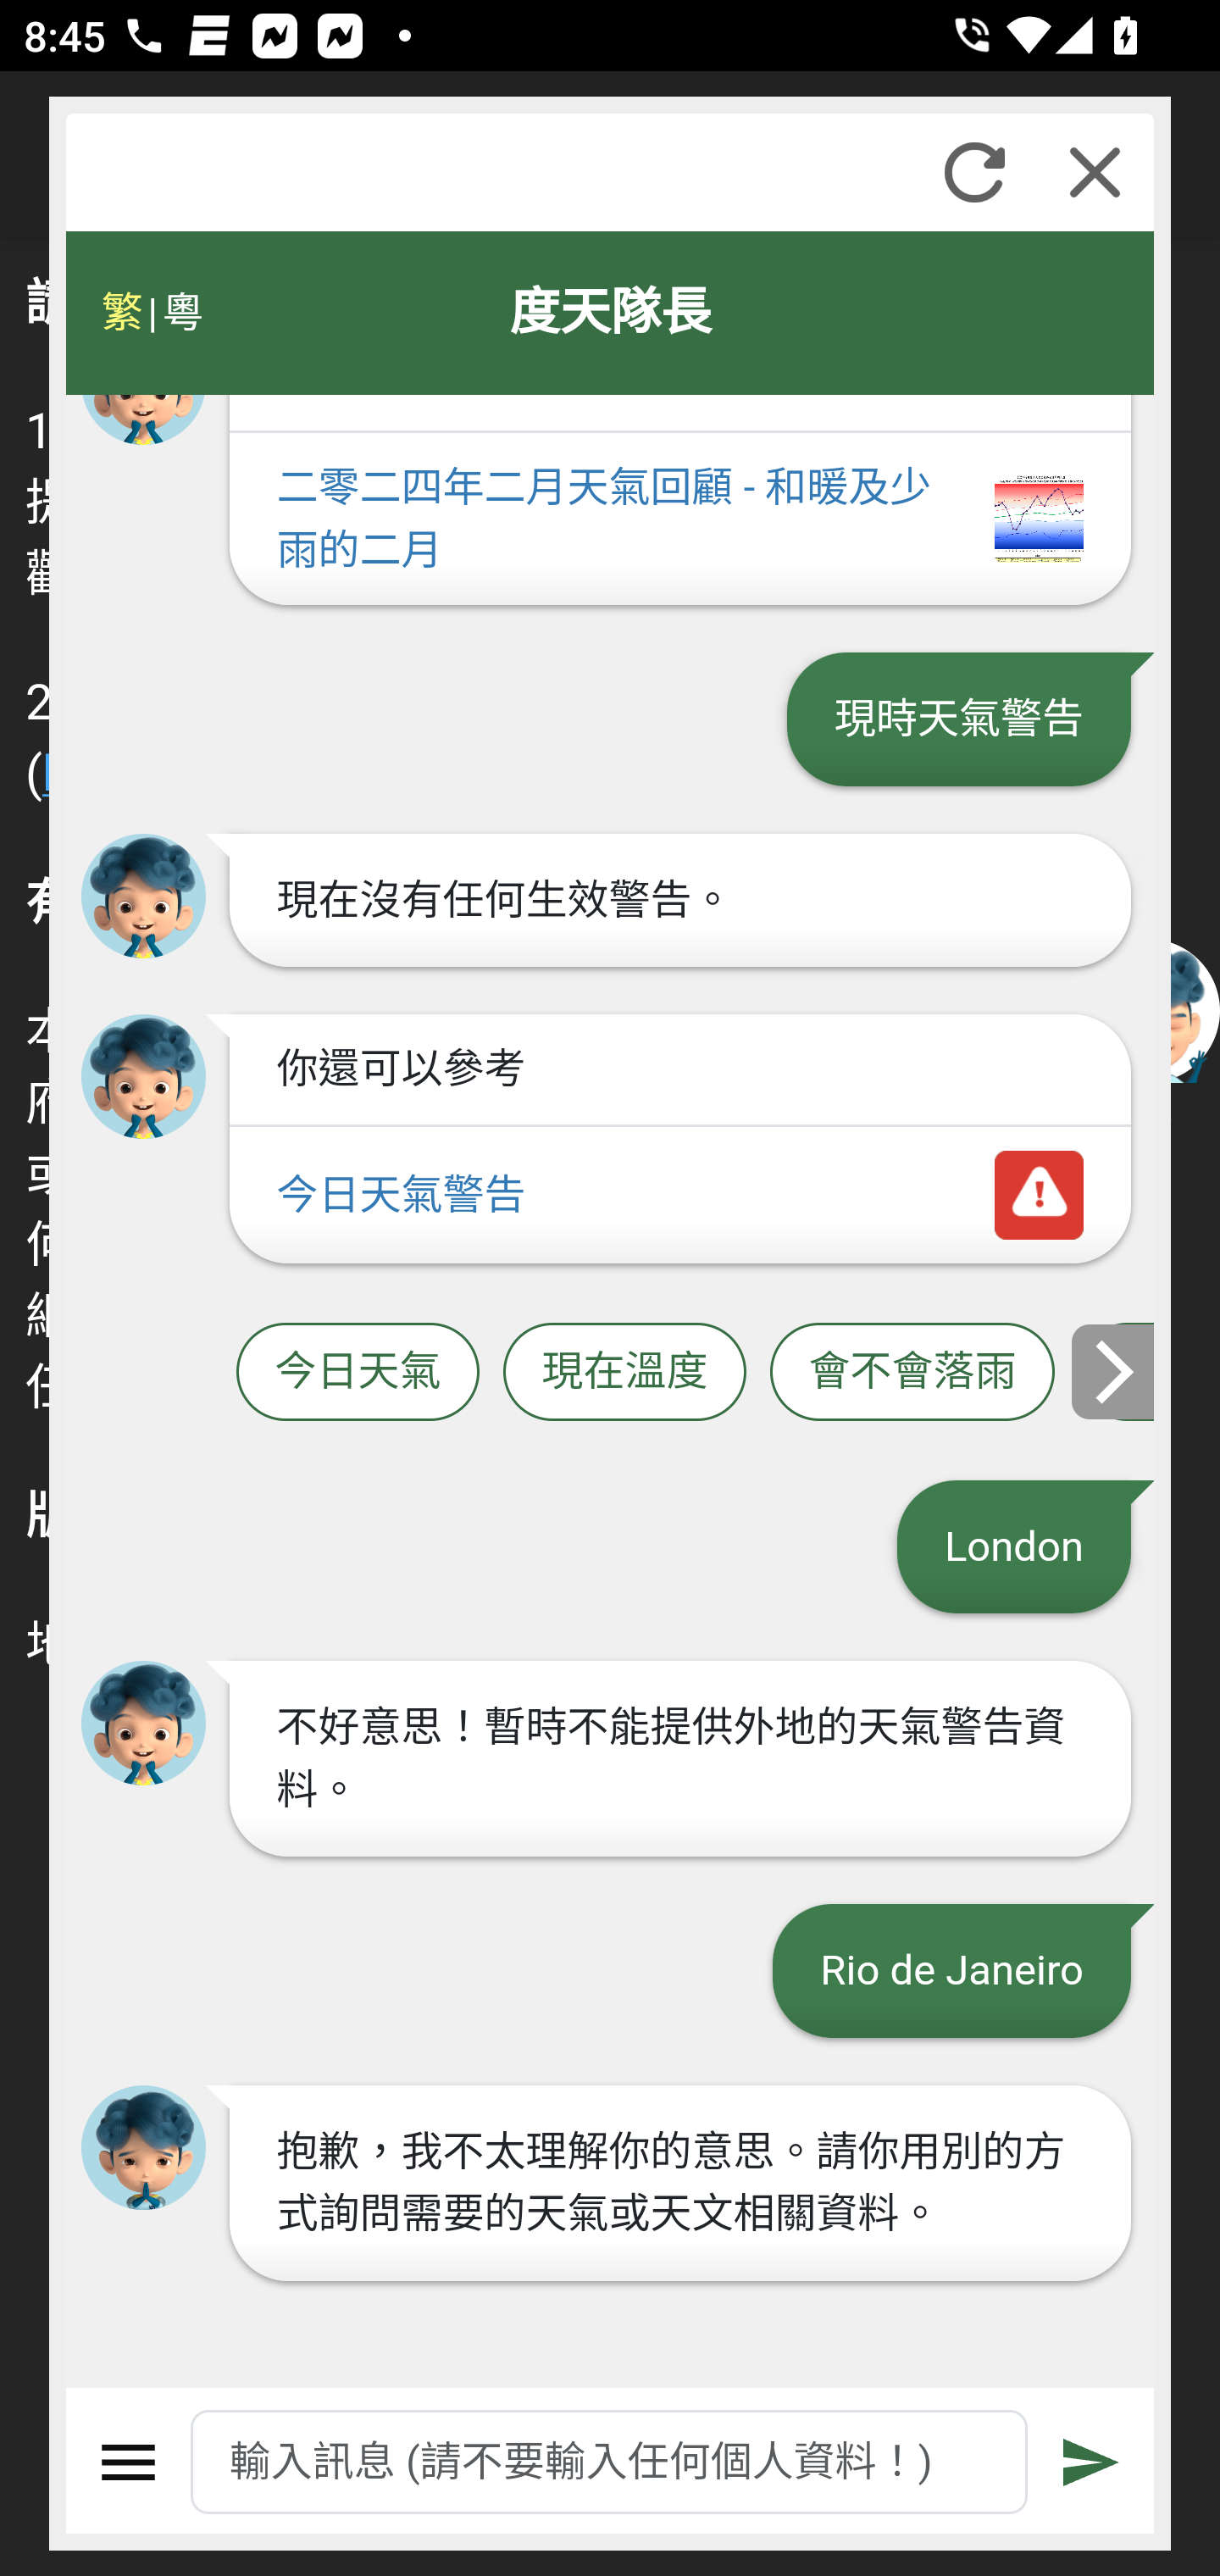  I want to click on 現在溫度, so click(624, 1373).